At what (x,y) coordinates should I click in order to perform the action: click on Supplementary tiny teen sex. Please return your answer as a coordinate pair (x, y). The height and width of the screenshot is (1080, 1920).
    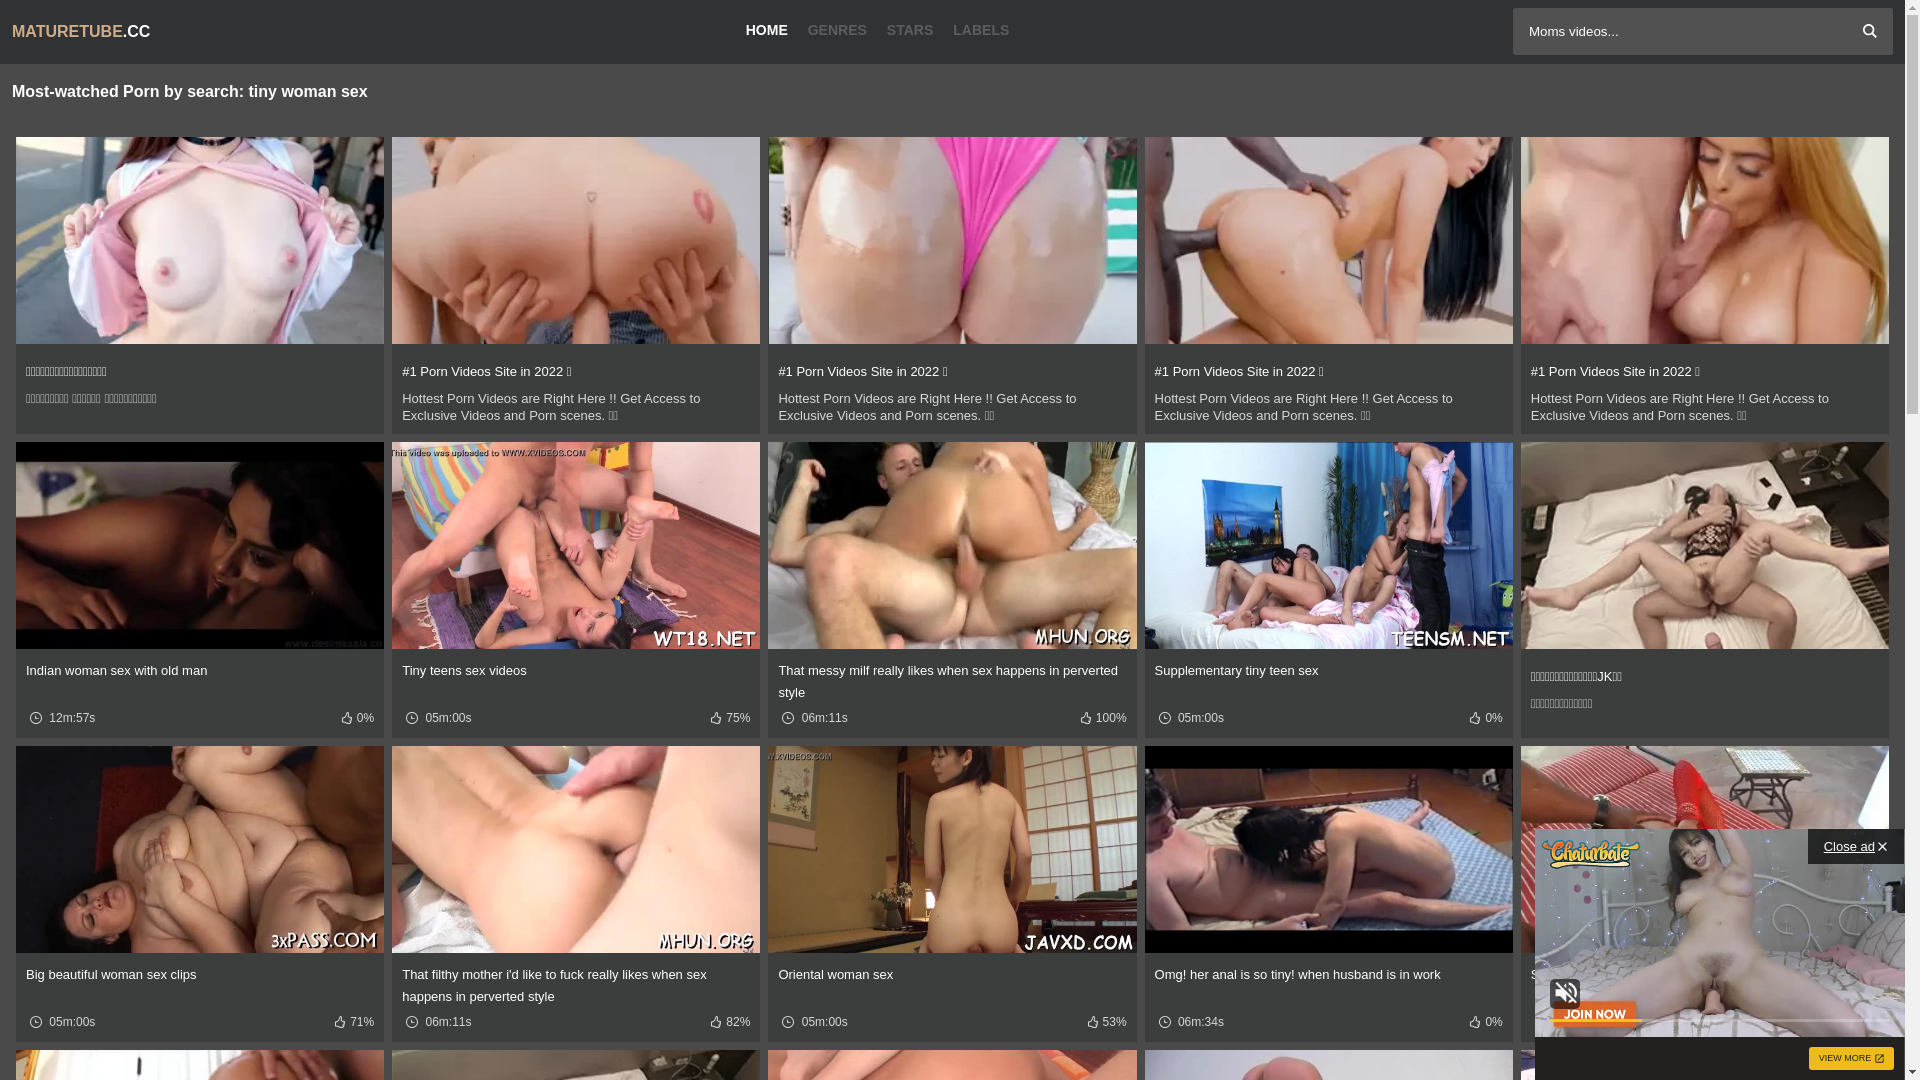
    Looking at the image, I should click on (1237, 670).